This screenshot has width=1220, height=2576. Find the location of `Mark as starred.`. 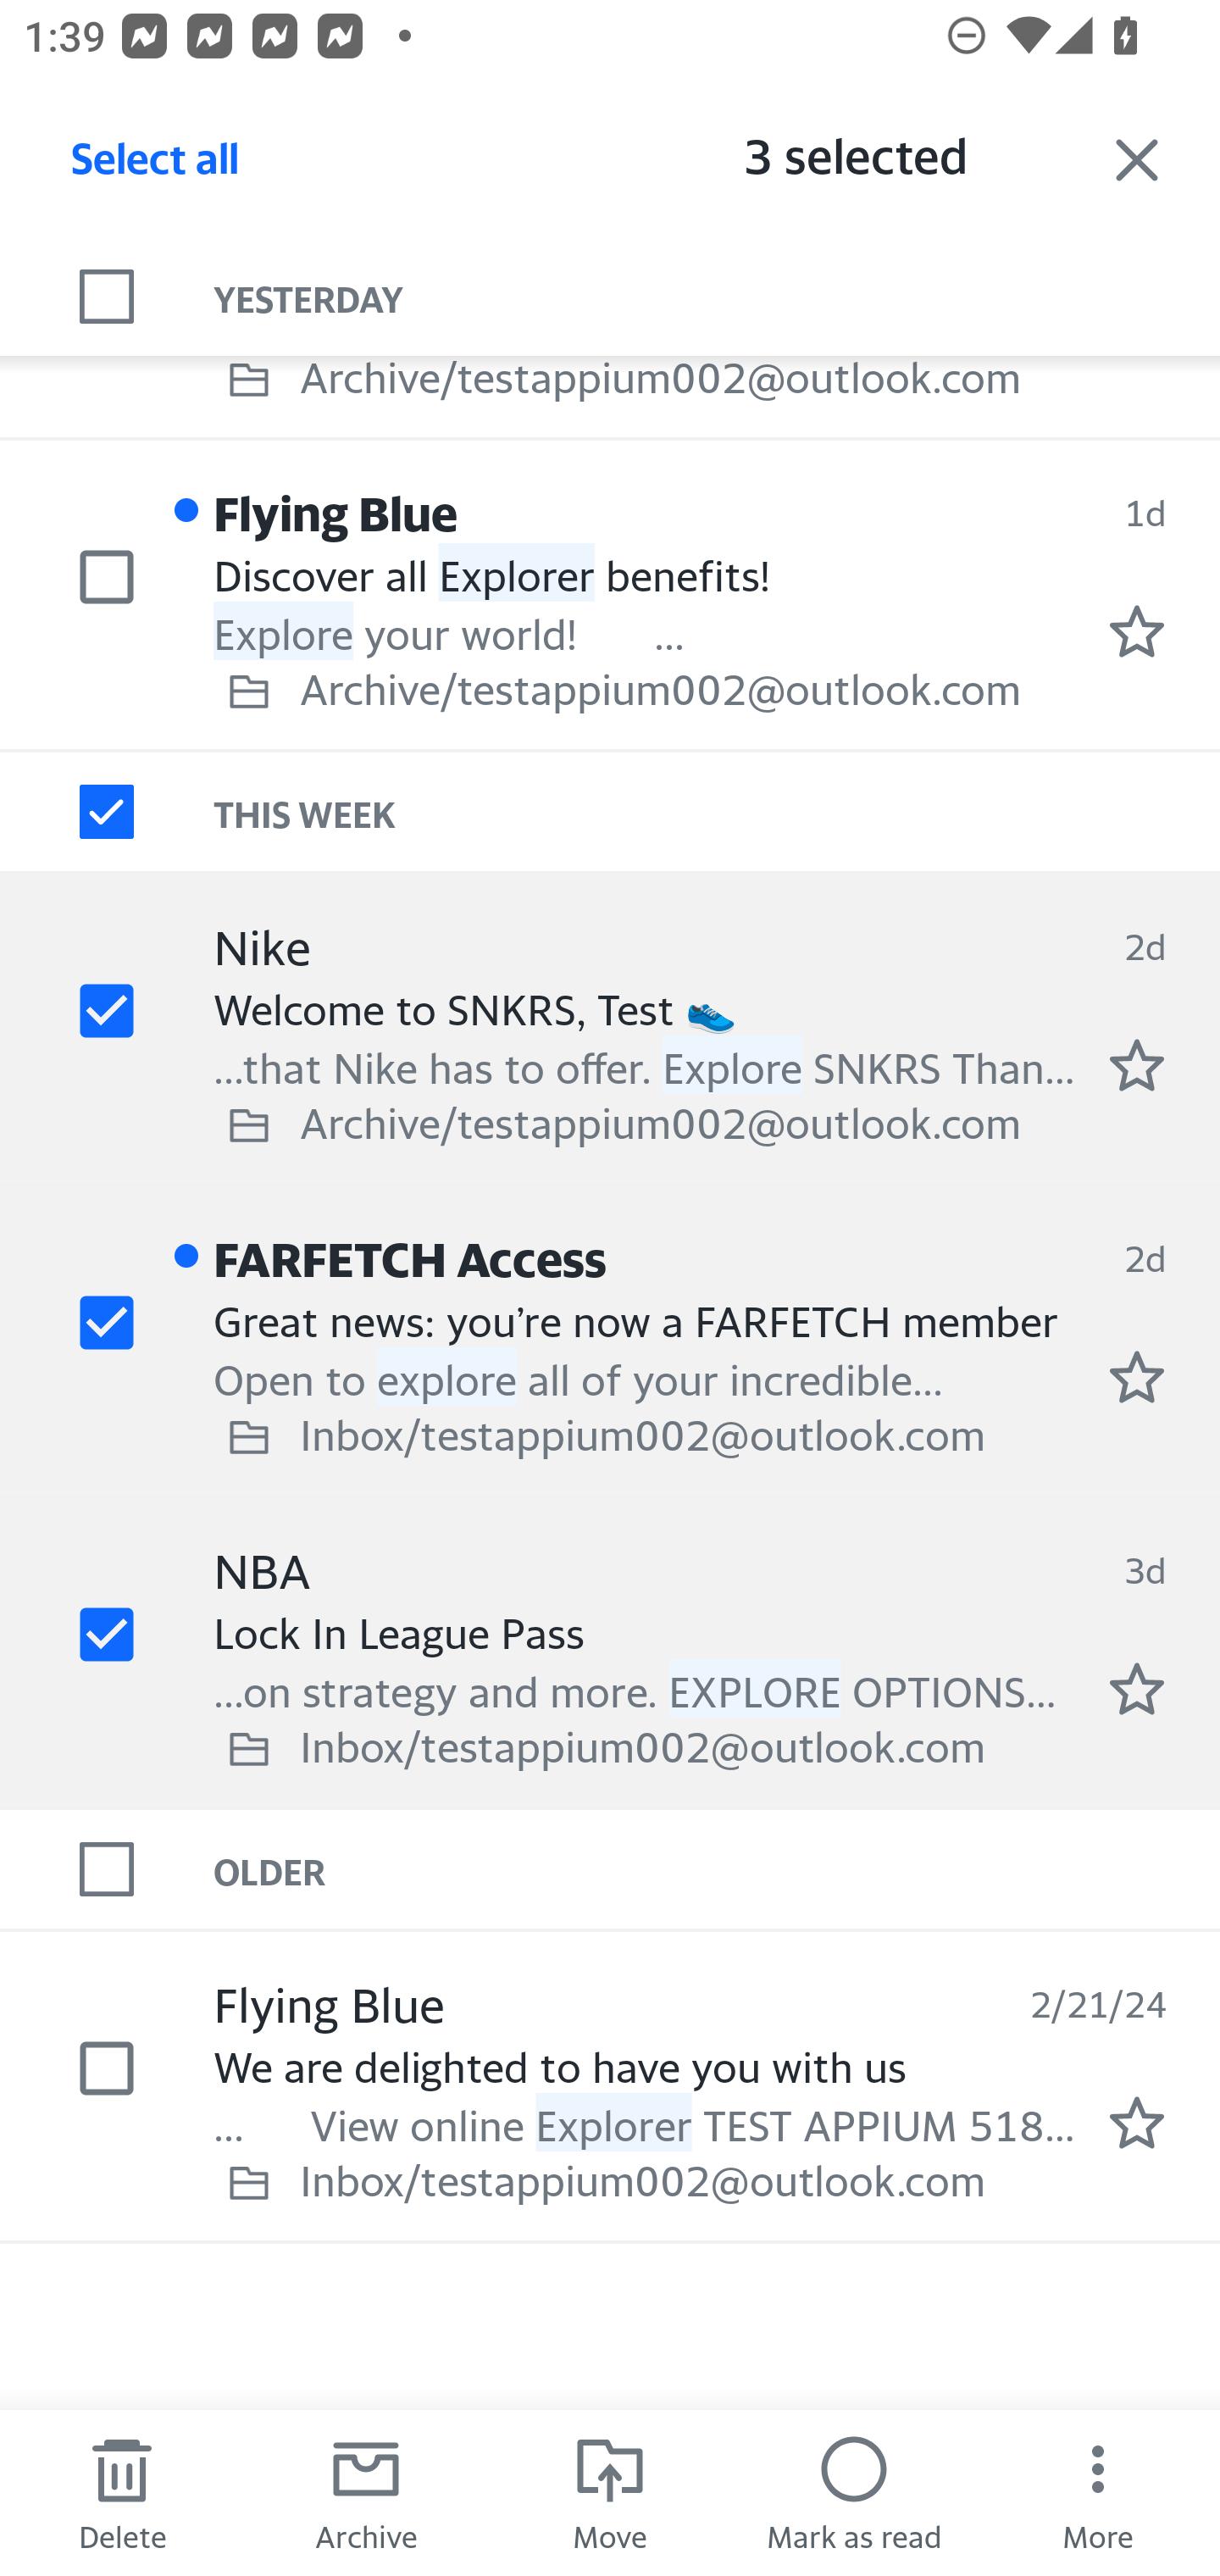

Mark as starred. is located at coordinates (1137, 1688).